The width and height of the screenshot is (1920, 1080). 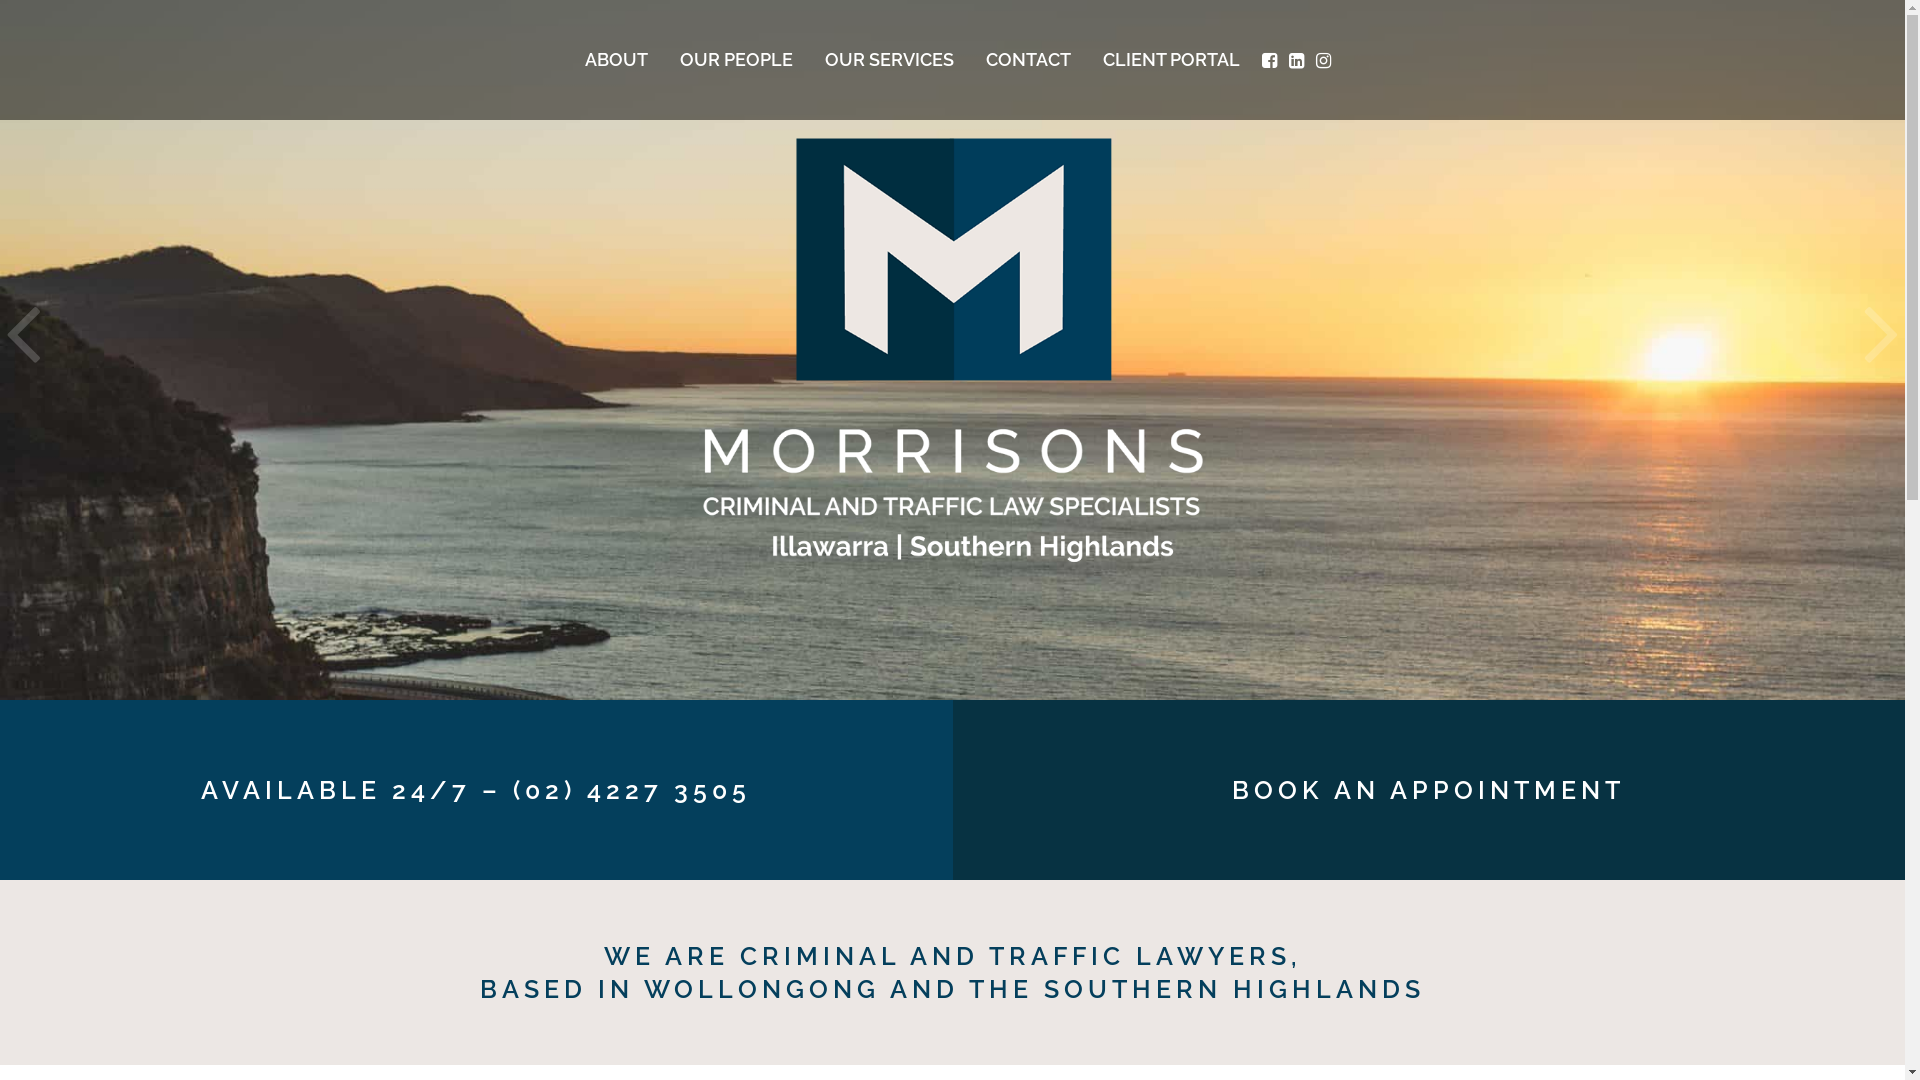 I want to click on CONTACT, so click(x=1028, y=60).